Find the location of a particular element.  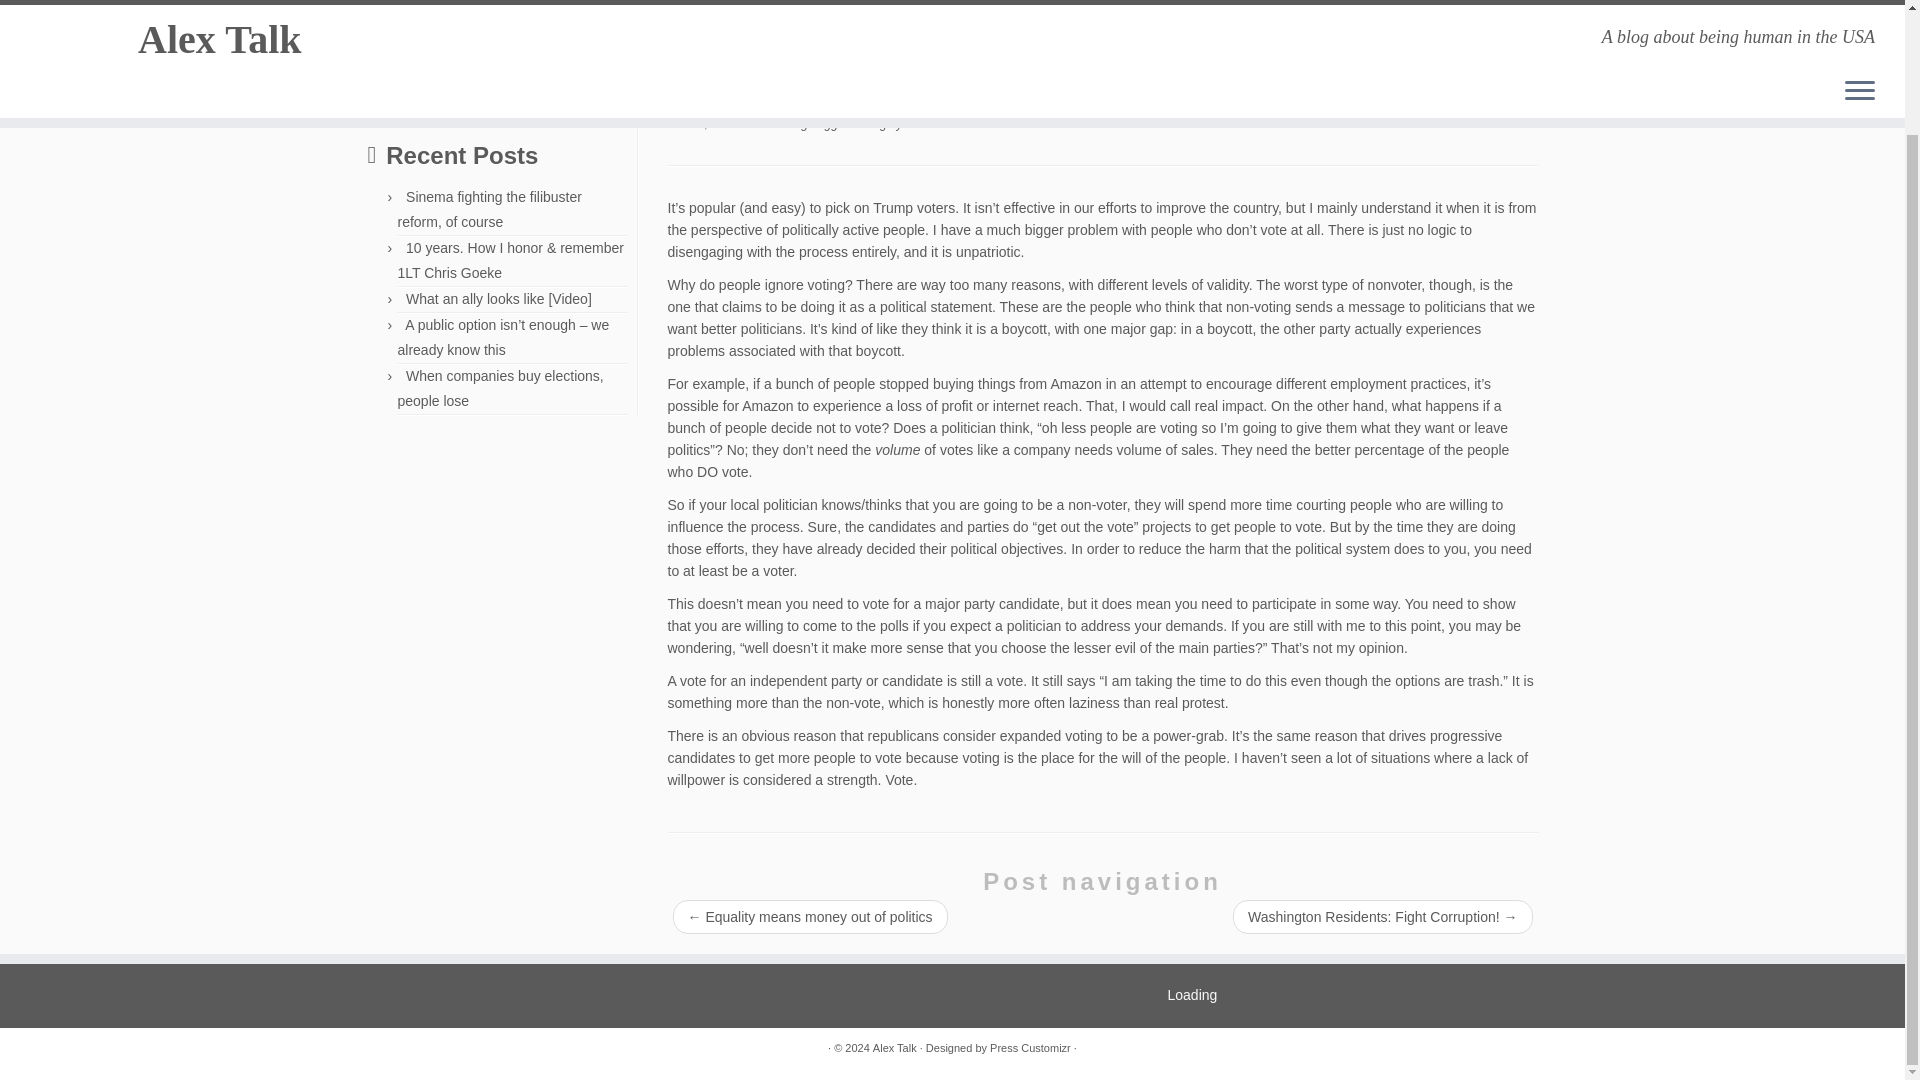

23 Feb, 2019 is located at coordinates (704, 123).